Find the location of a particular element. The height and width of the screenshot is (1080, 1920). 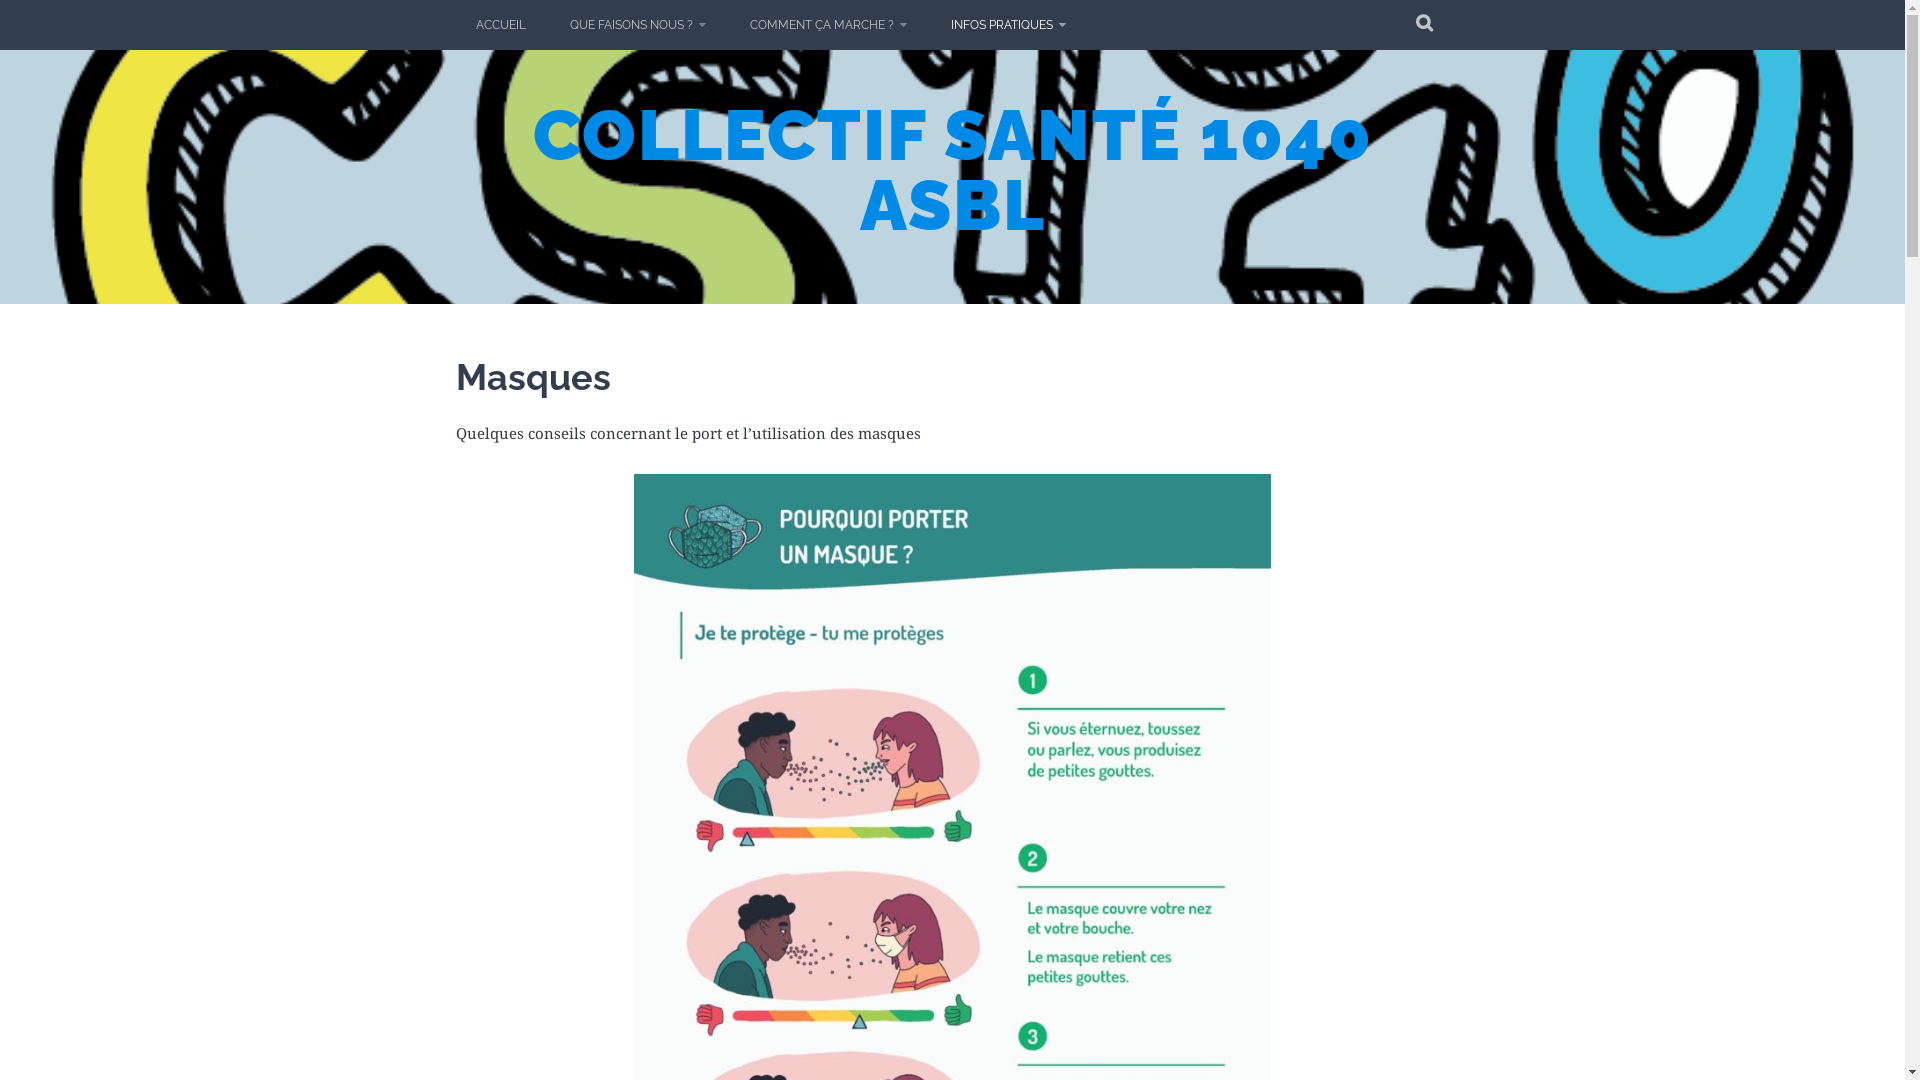

Skip to content is located at coordinates (0, 0).